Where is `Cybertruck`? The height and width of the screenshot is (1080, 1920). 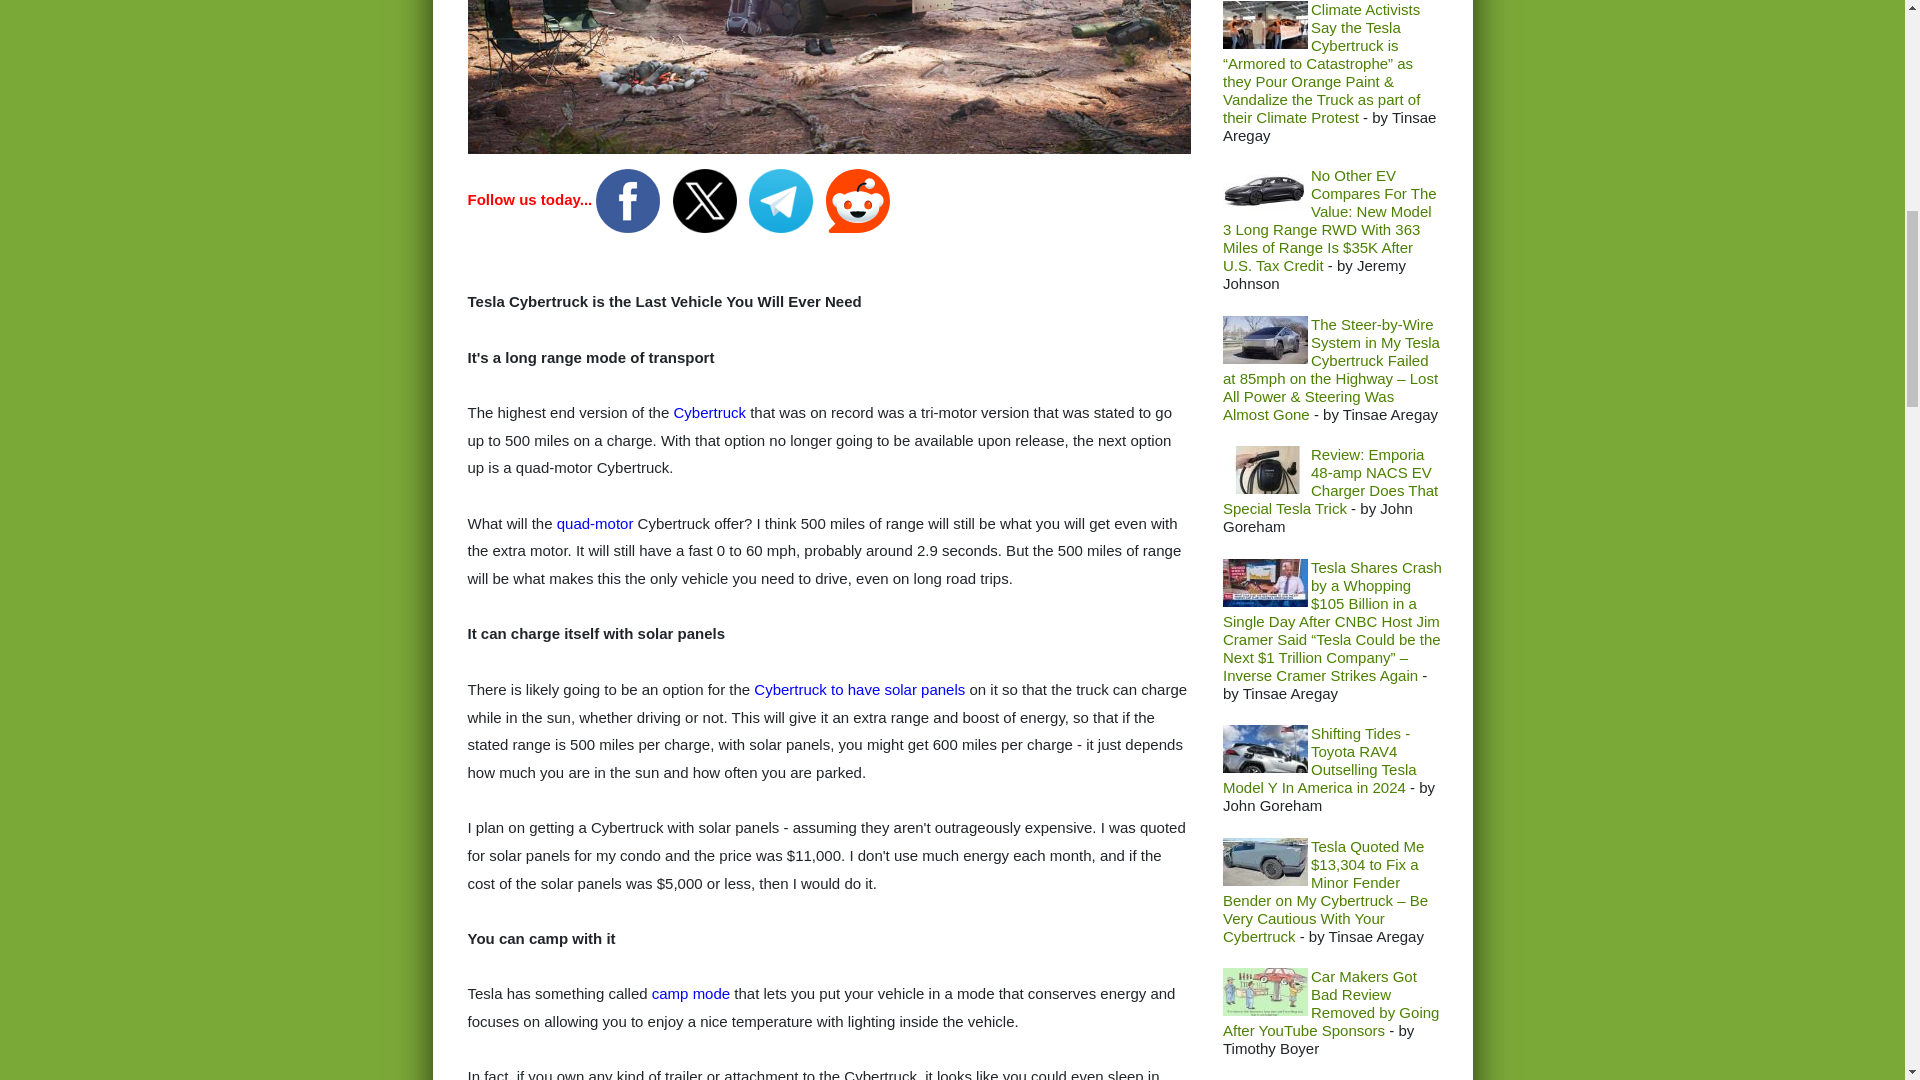
Cybertruck is located at coordinates (710, 412).